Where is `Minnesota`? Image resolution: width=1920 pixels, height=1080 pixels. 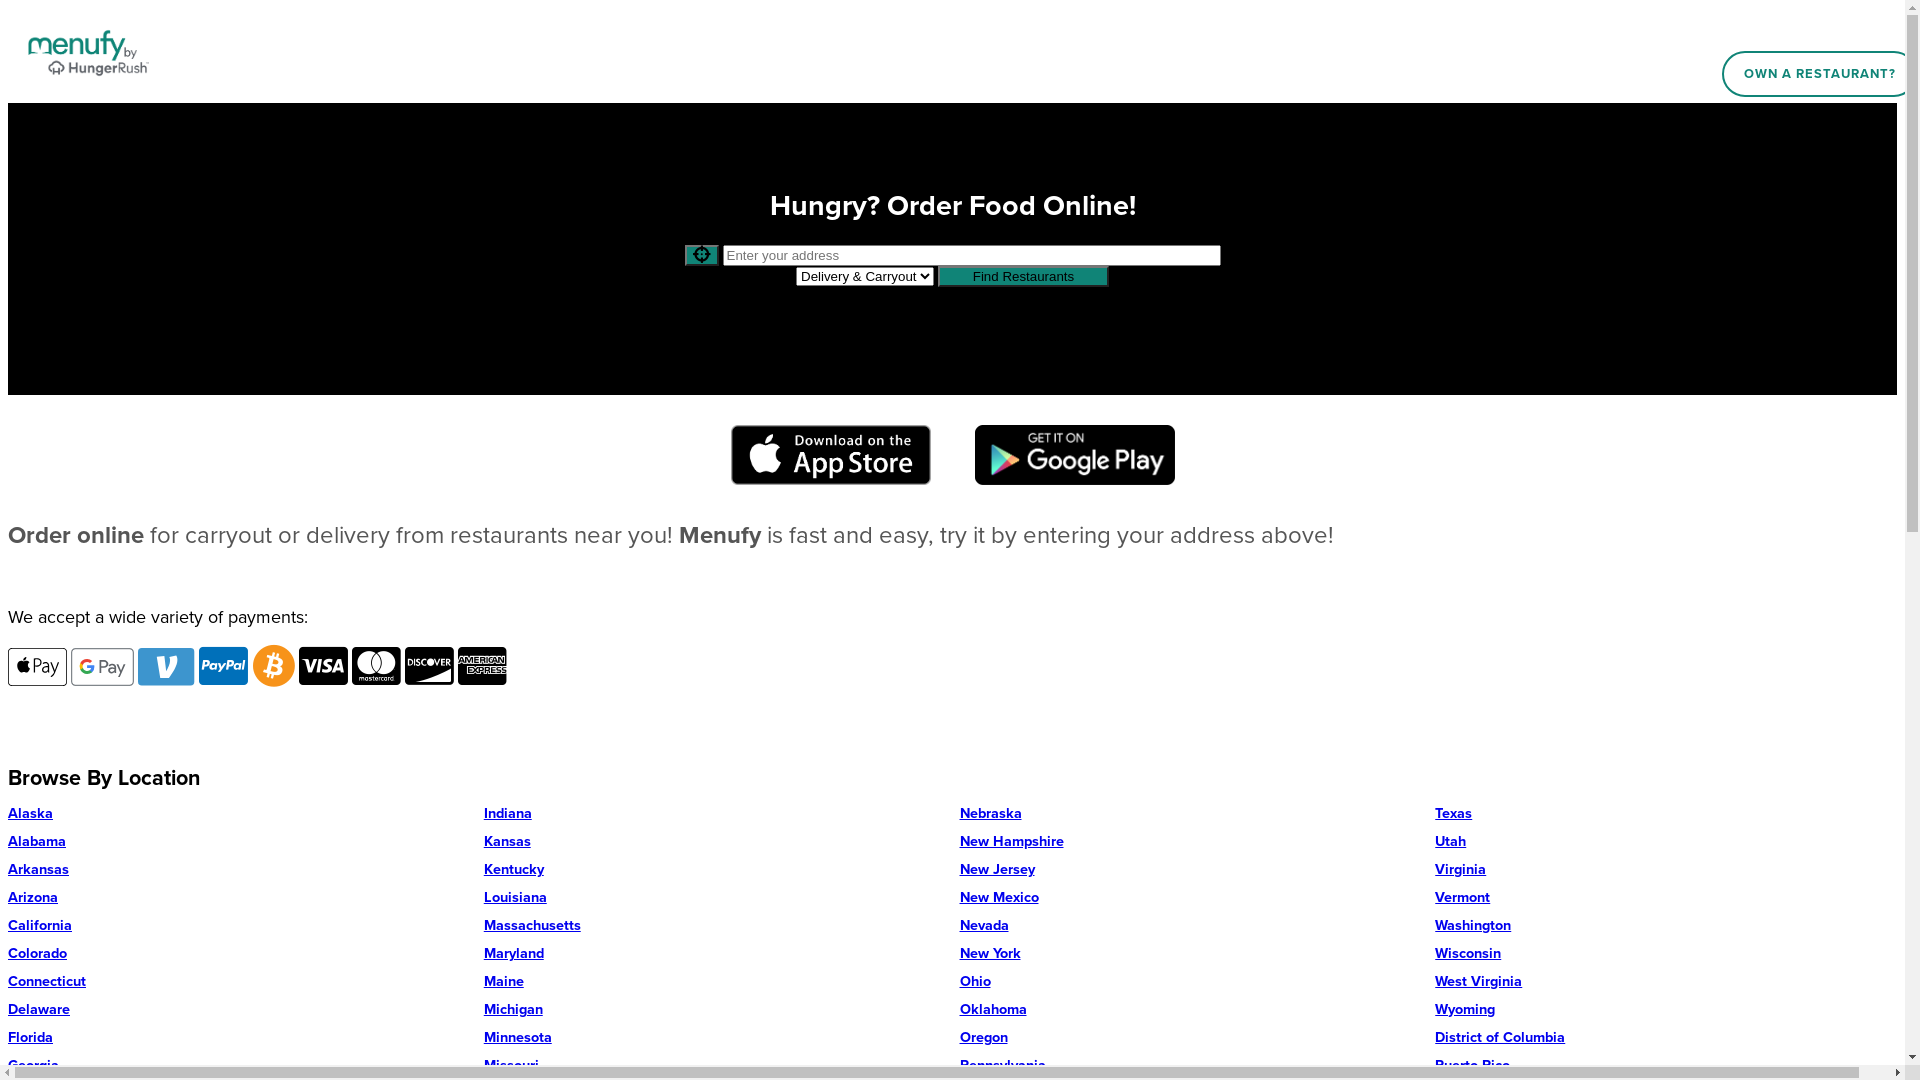 Minnesota is located at coordinates (715, 1038).